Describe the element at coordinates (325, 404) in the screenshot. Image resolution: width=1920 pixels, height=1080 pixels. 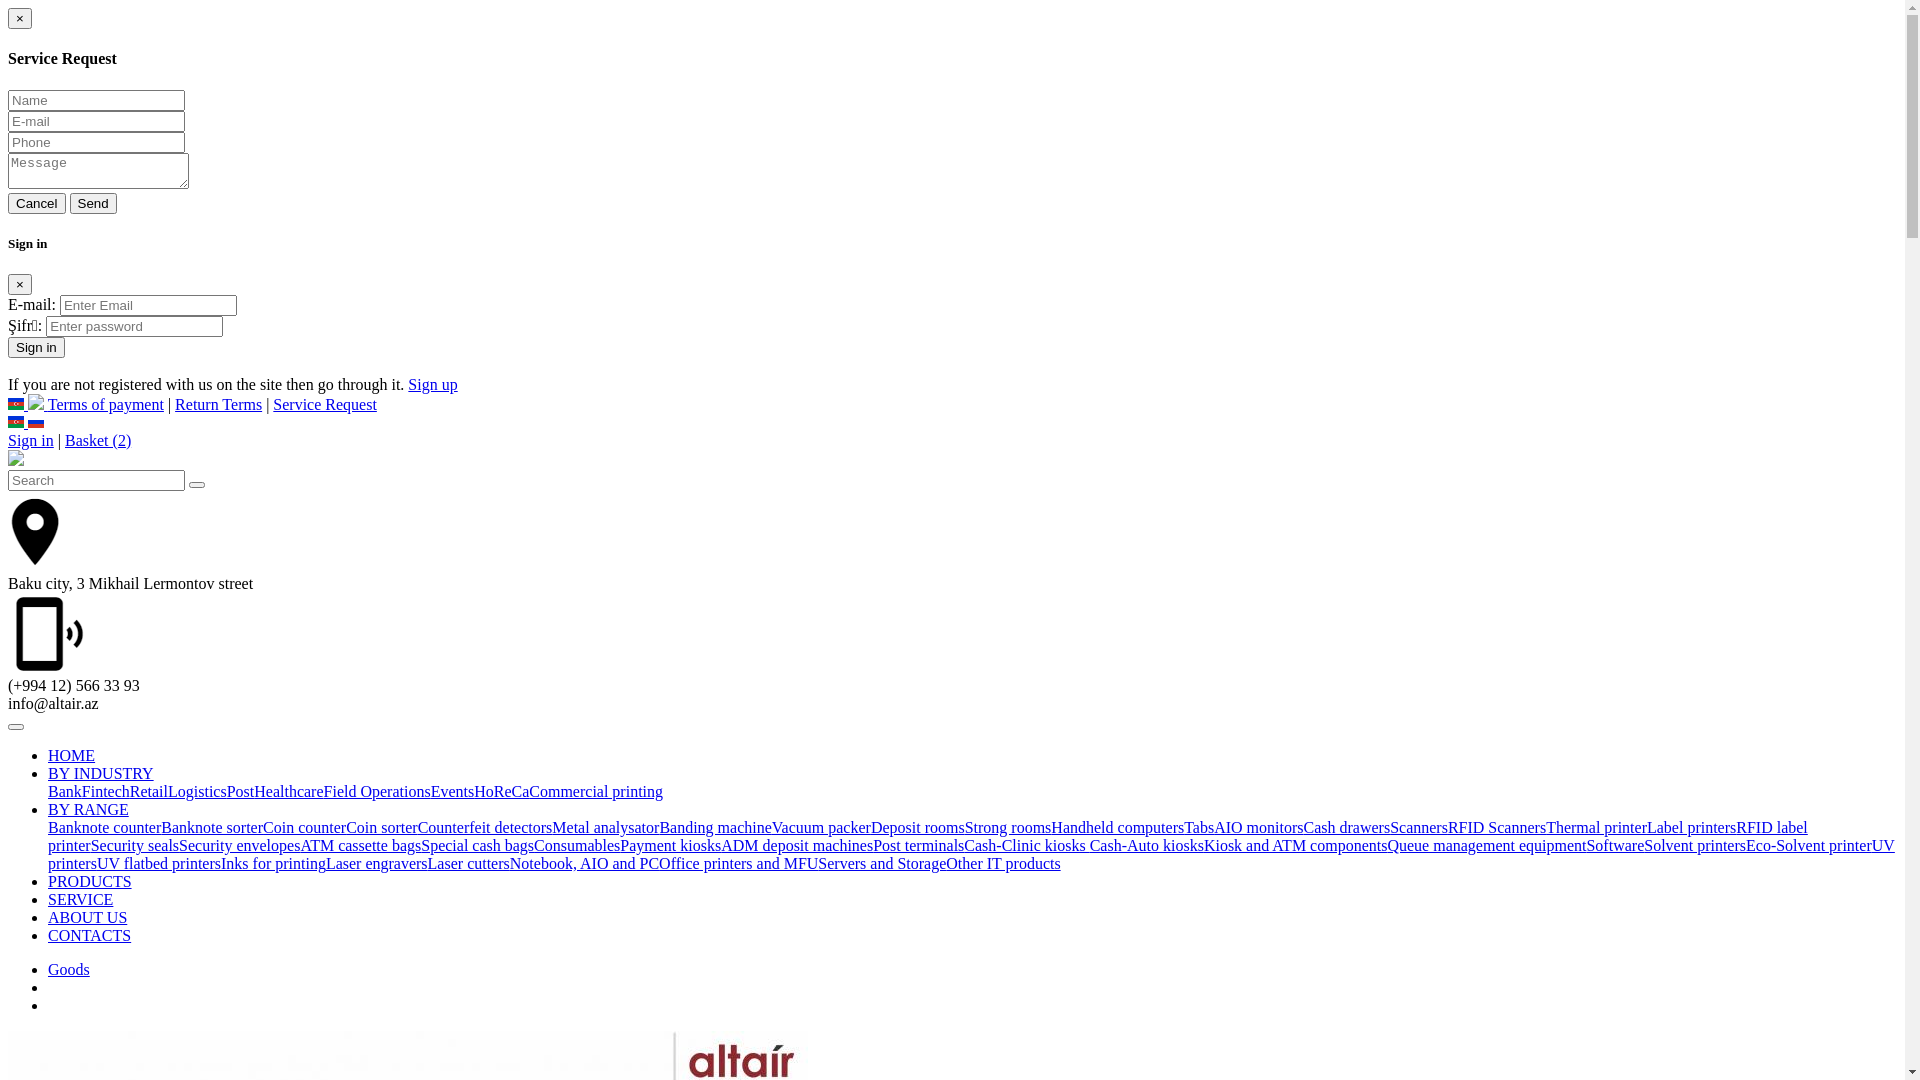
I see `Service Request` at that location.